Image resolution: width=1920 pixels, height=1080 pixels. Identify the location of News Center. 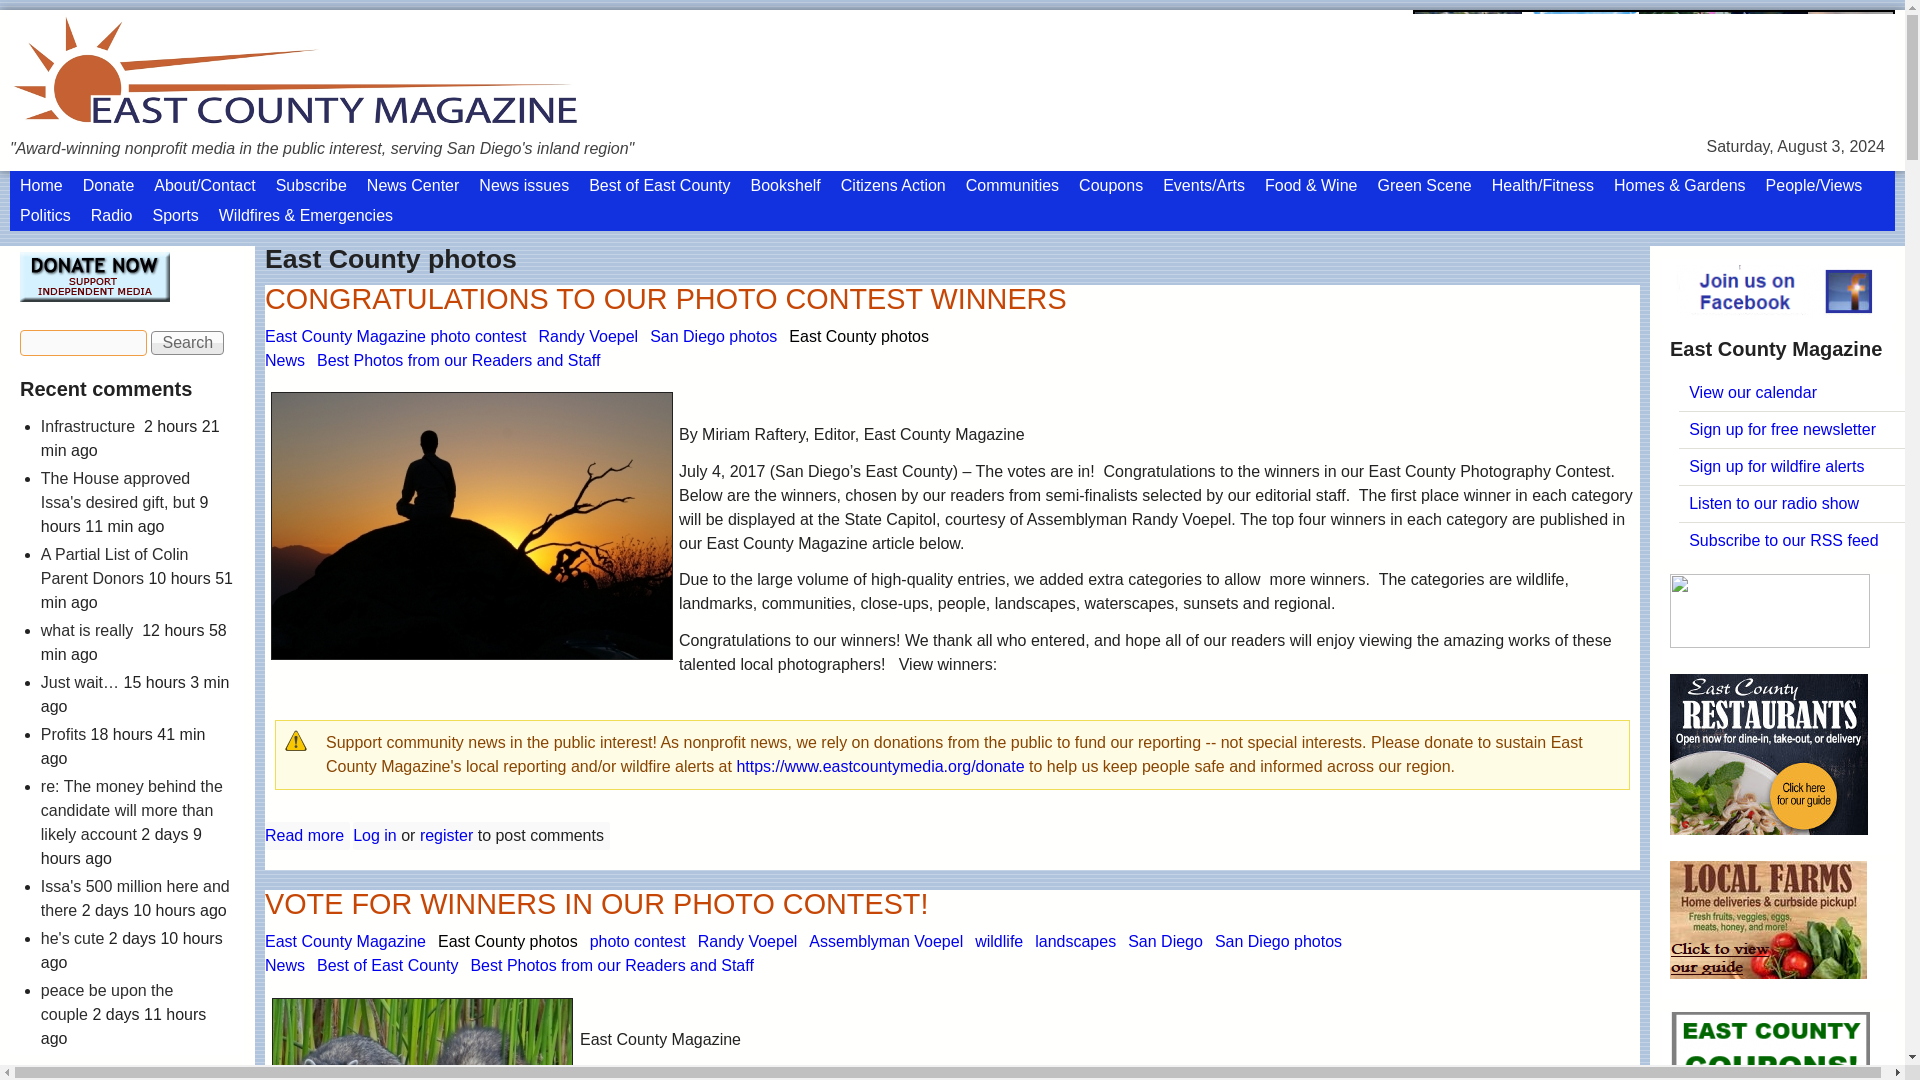
(412, 185).